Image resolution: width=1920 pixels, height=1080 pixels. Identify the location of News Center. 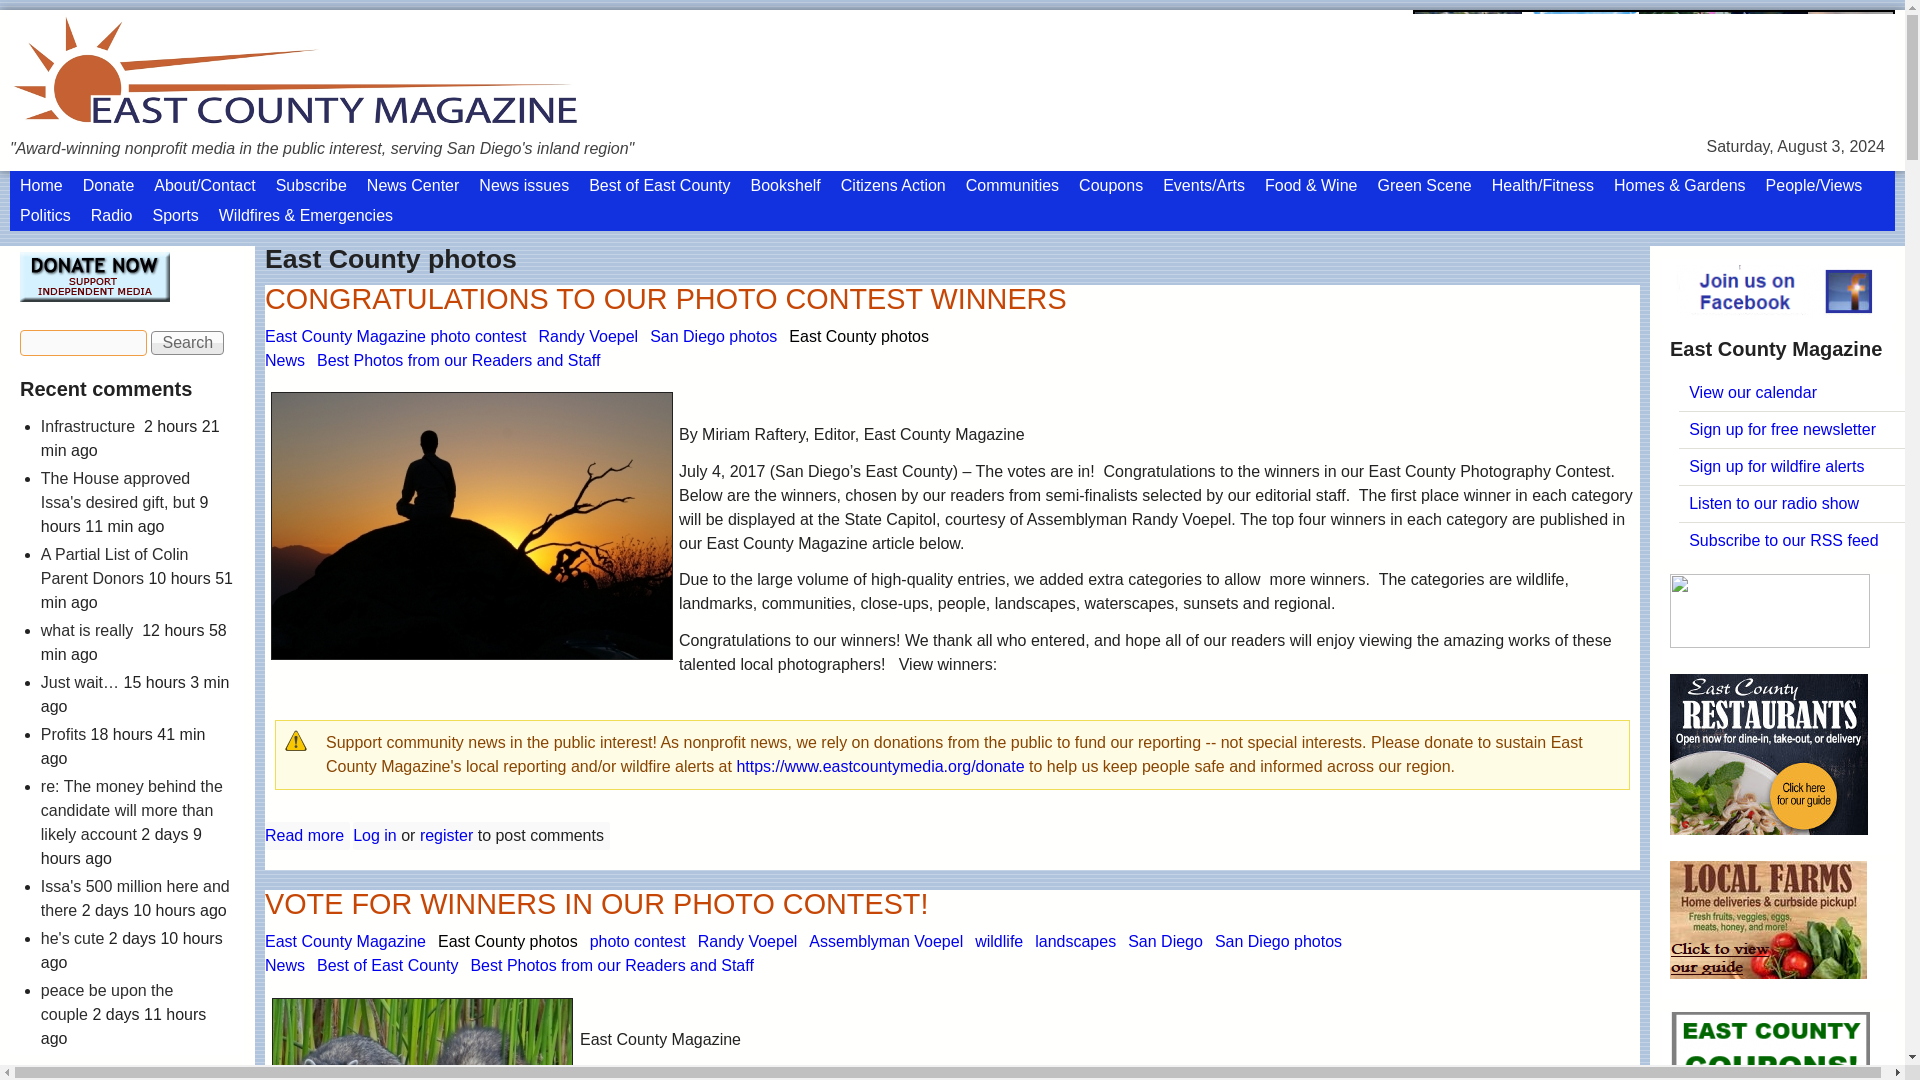
(412, 185).